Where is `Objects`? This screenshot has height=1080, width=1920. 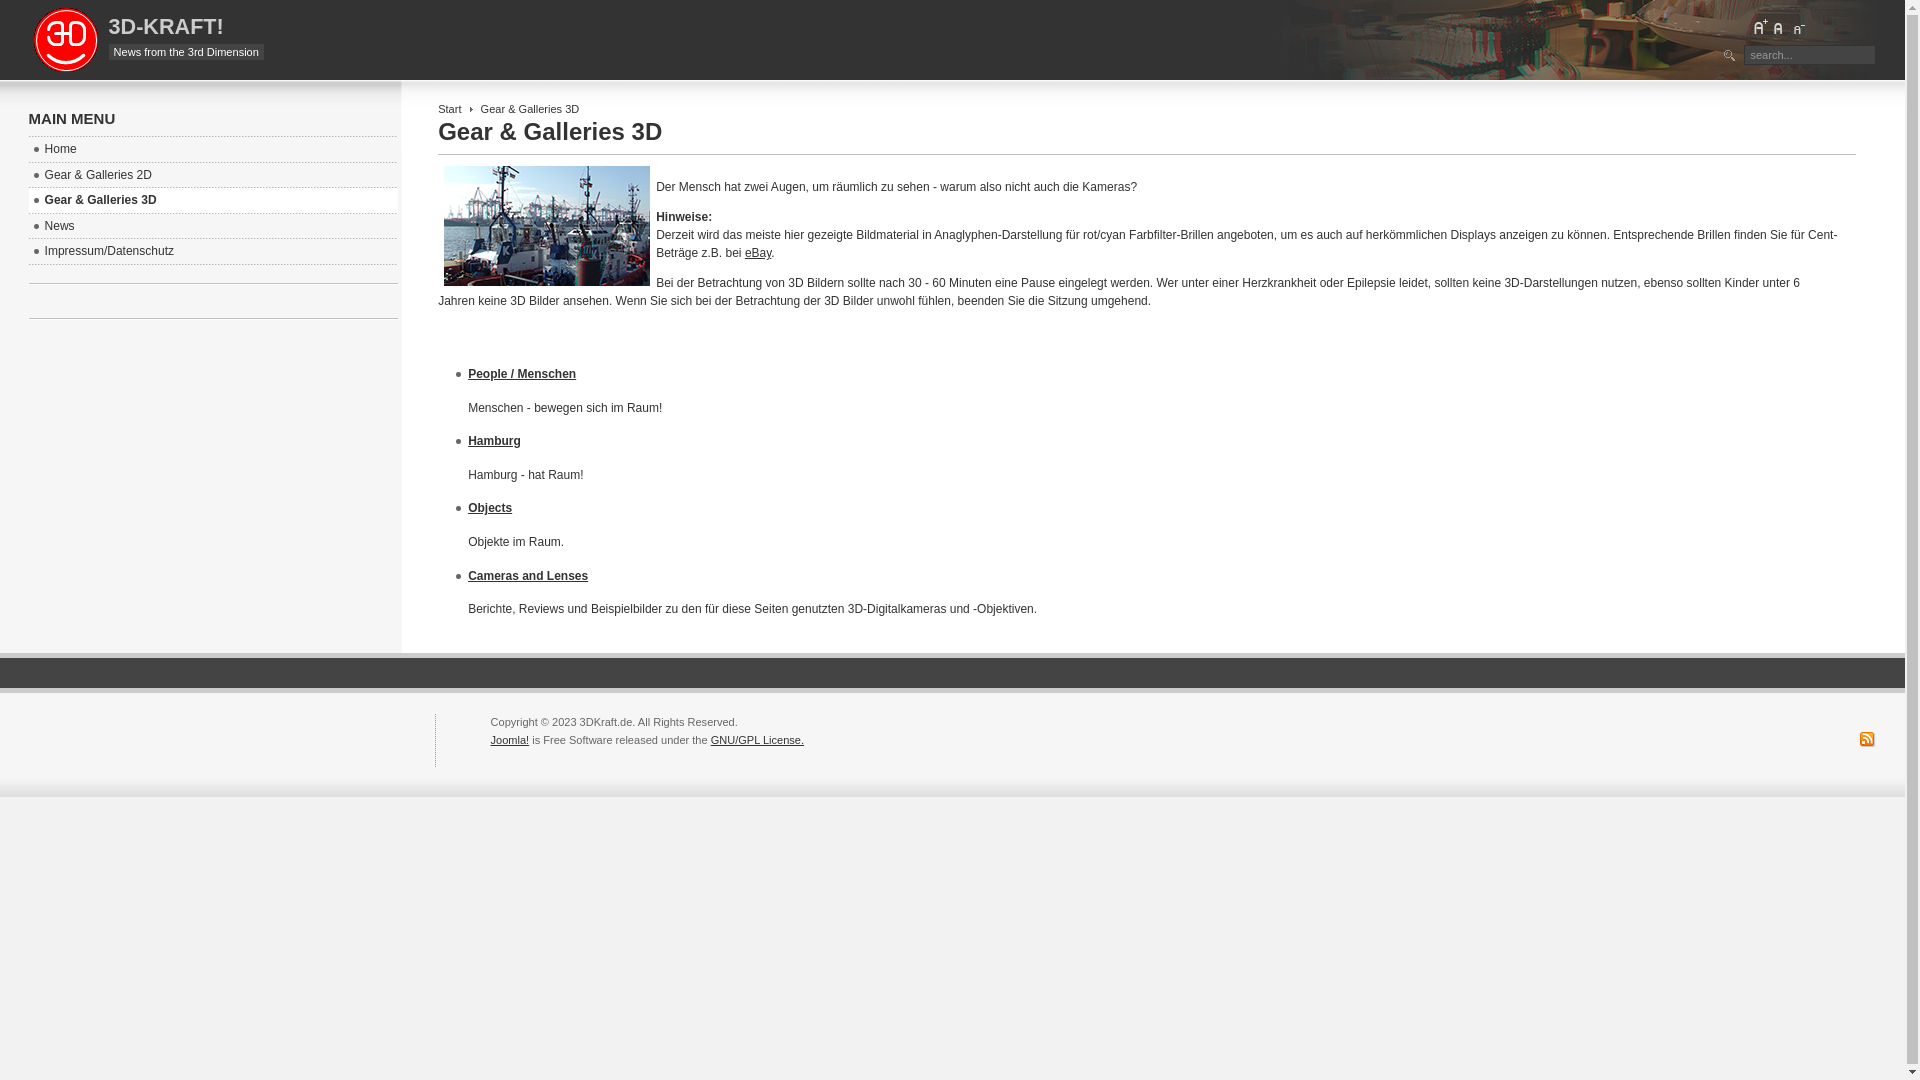
Objects is located at coordinates (490, 508).